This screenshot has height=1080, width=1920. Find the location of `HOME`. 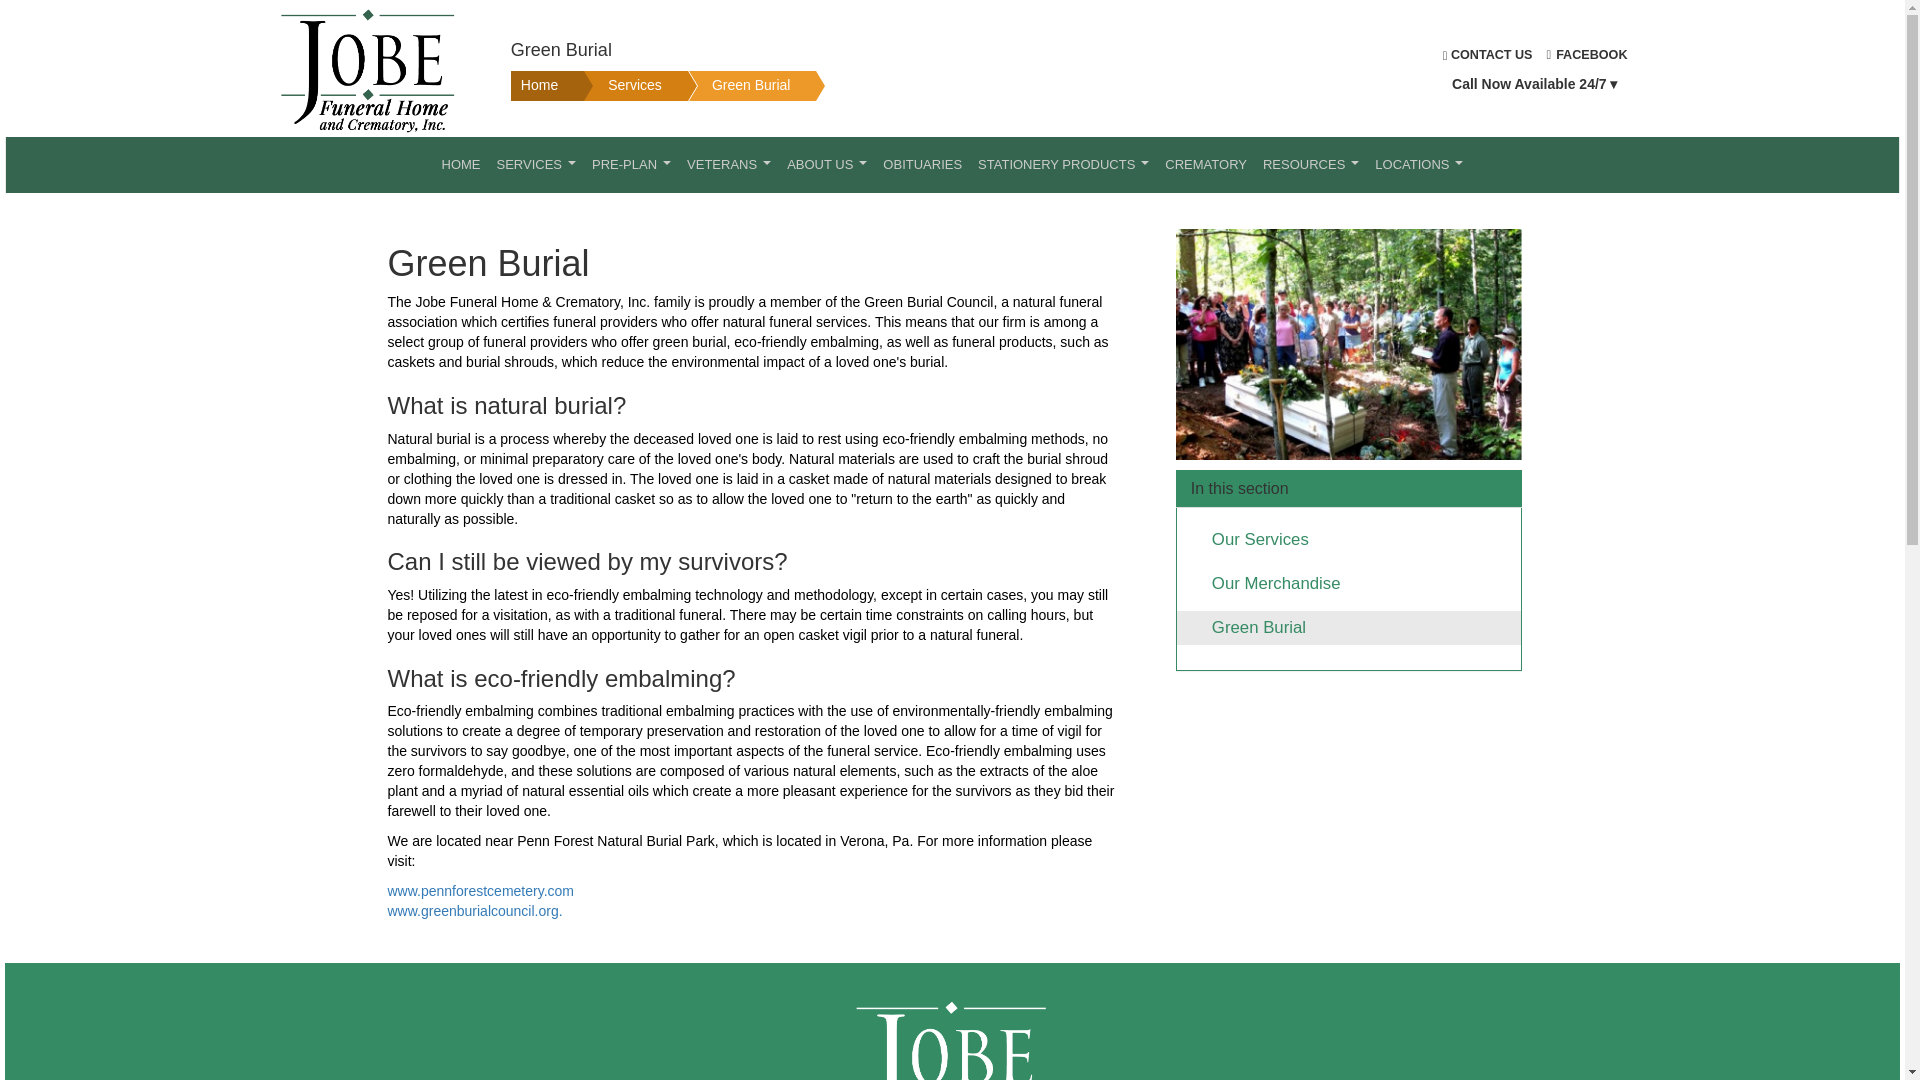

HOME is located at coordinates (461, 165).